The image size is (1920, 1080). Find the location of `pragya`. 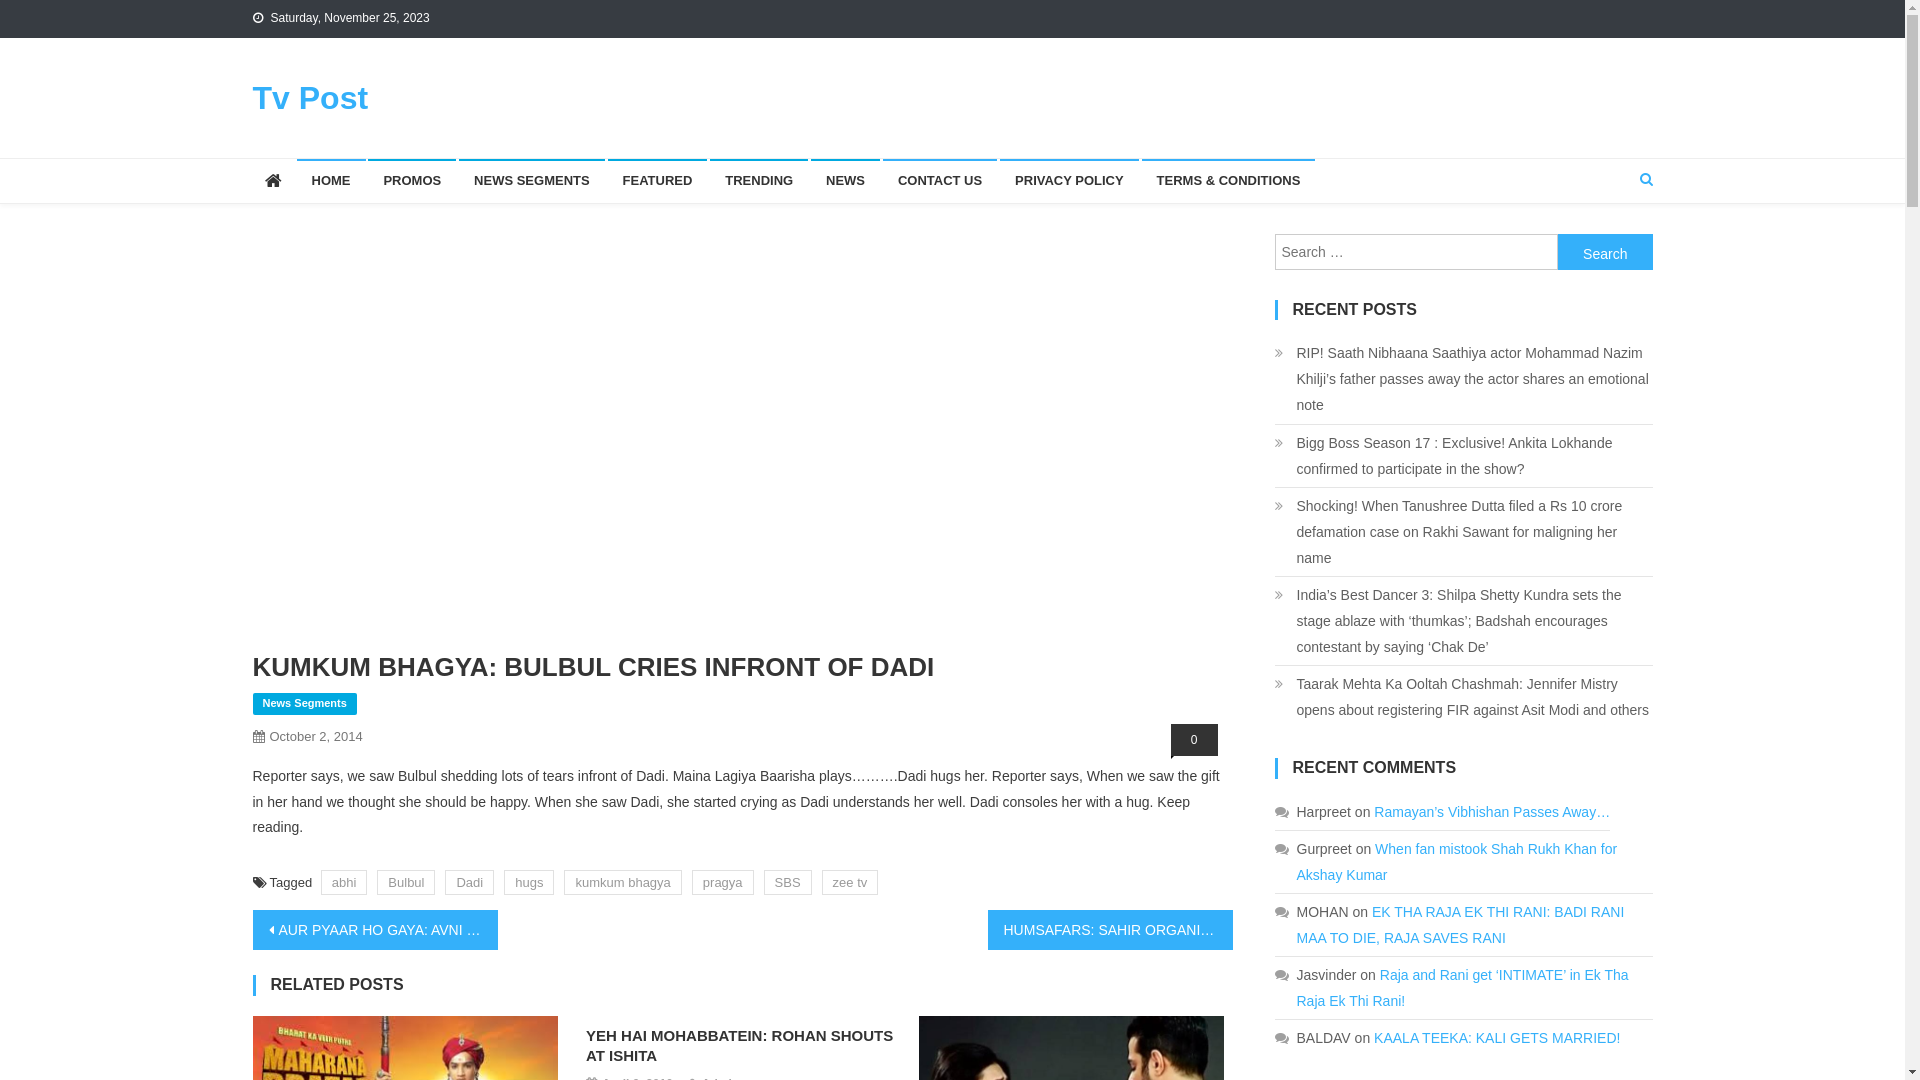

pragya is located at coordinates (723, 882).